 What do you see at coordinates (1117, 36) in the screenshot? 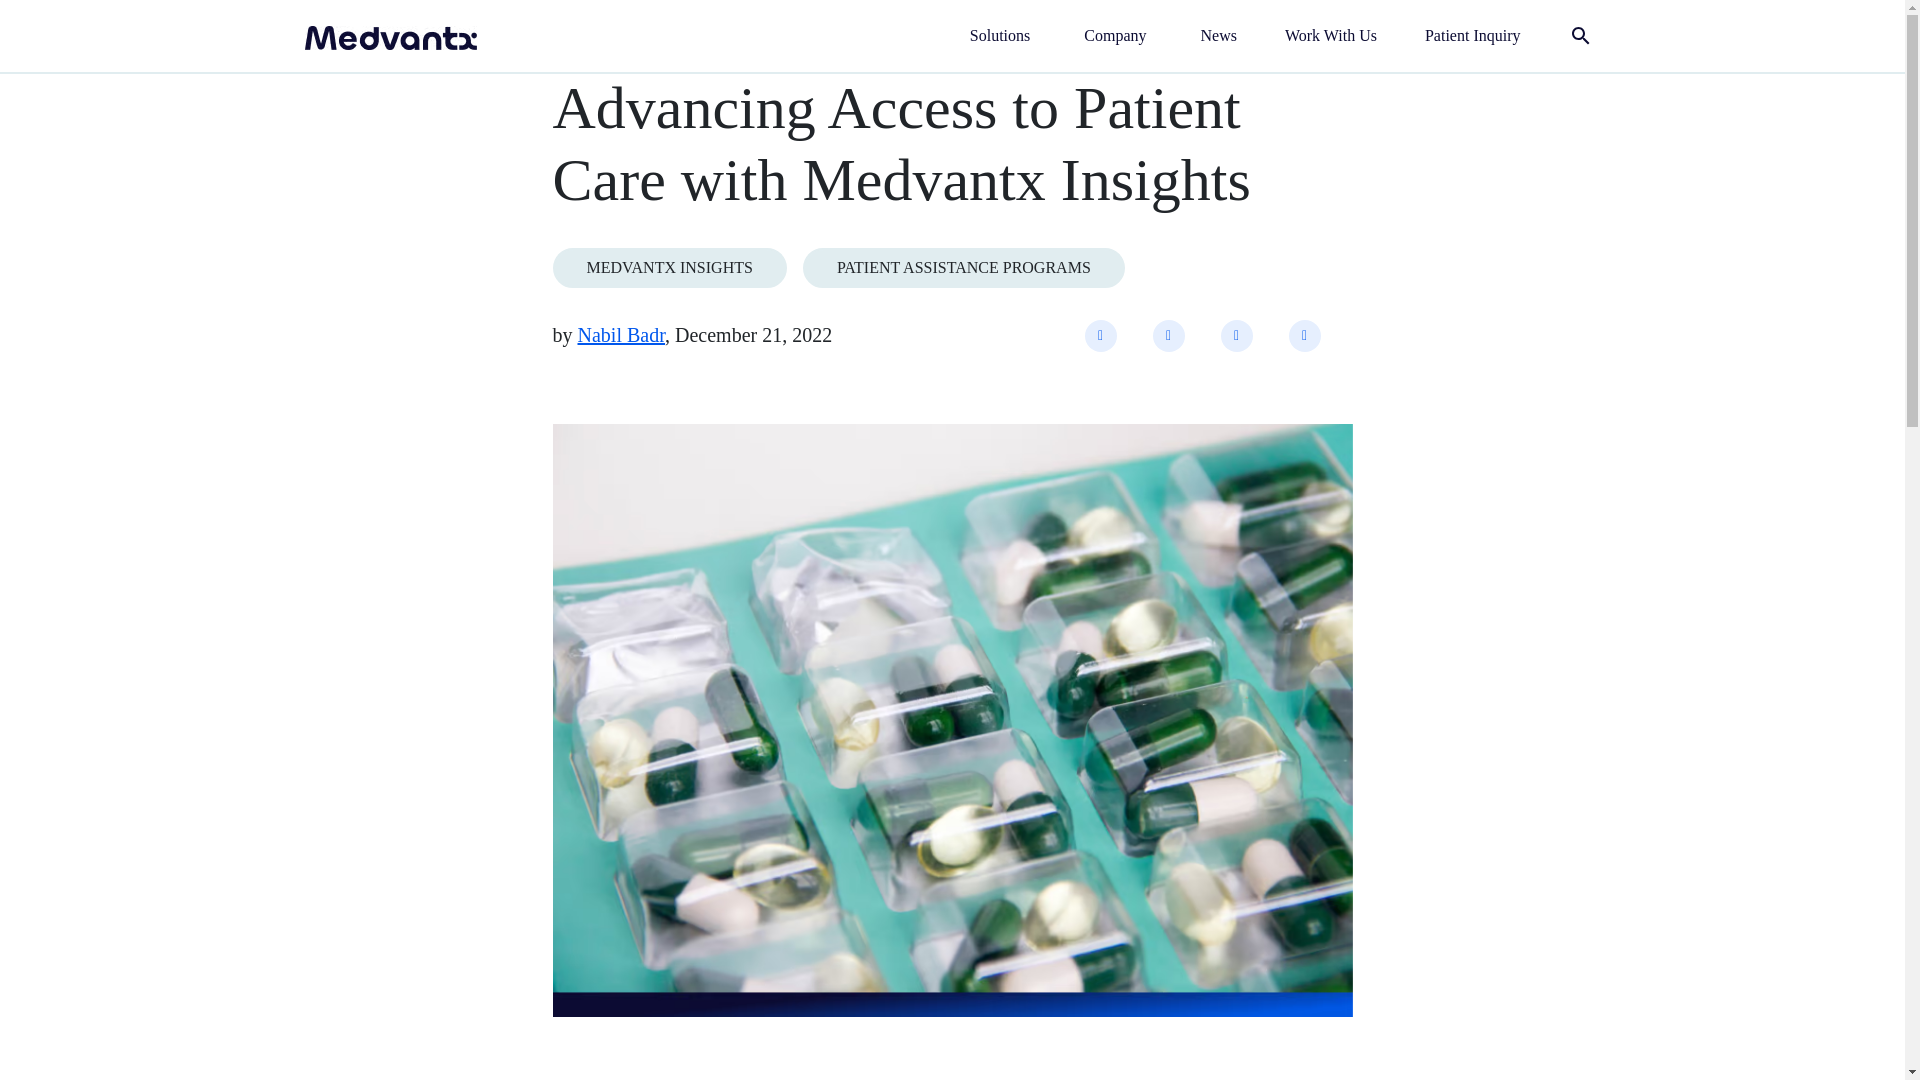
I see `Company` at bounding box center [1117, 36].